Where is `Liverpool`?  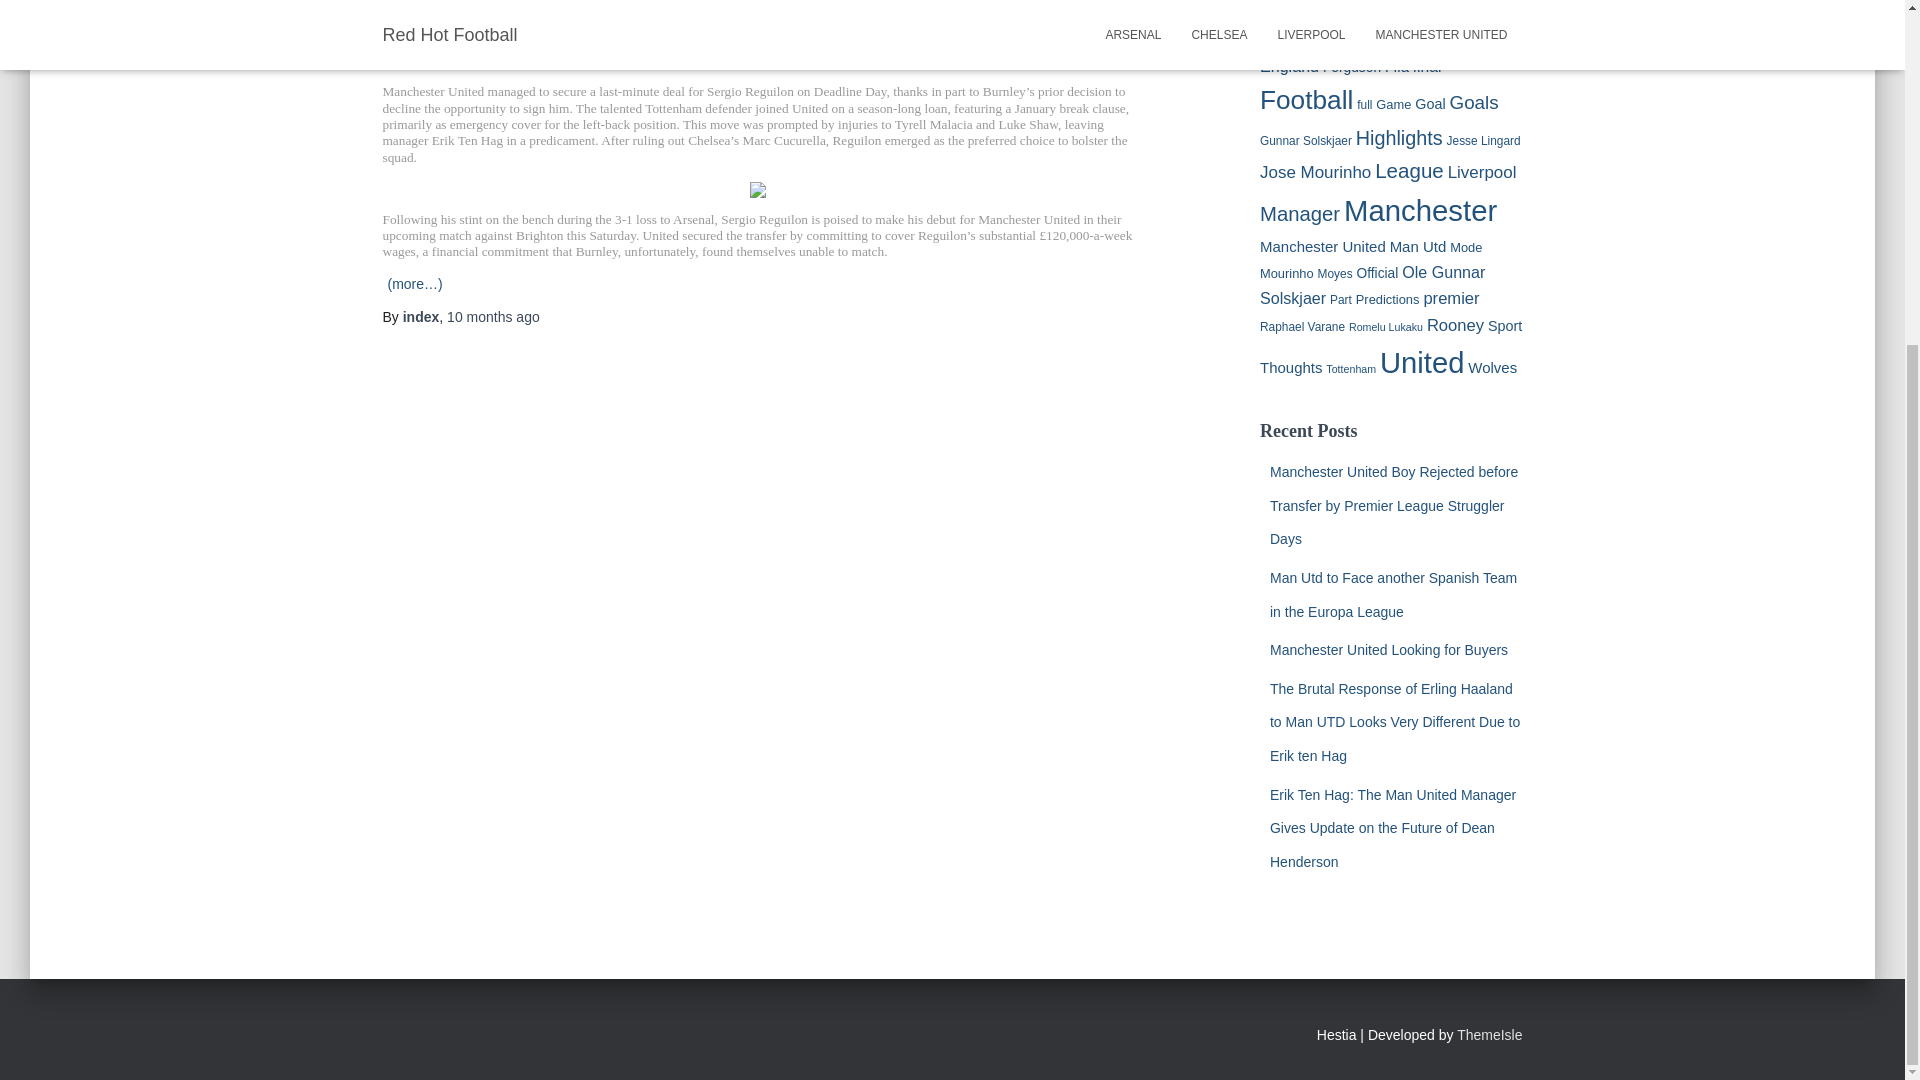 Liverpool is located at coordinates (1482, 172).